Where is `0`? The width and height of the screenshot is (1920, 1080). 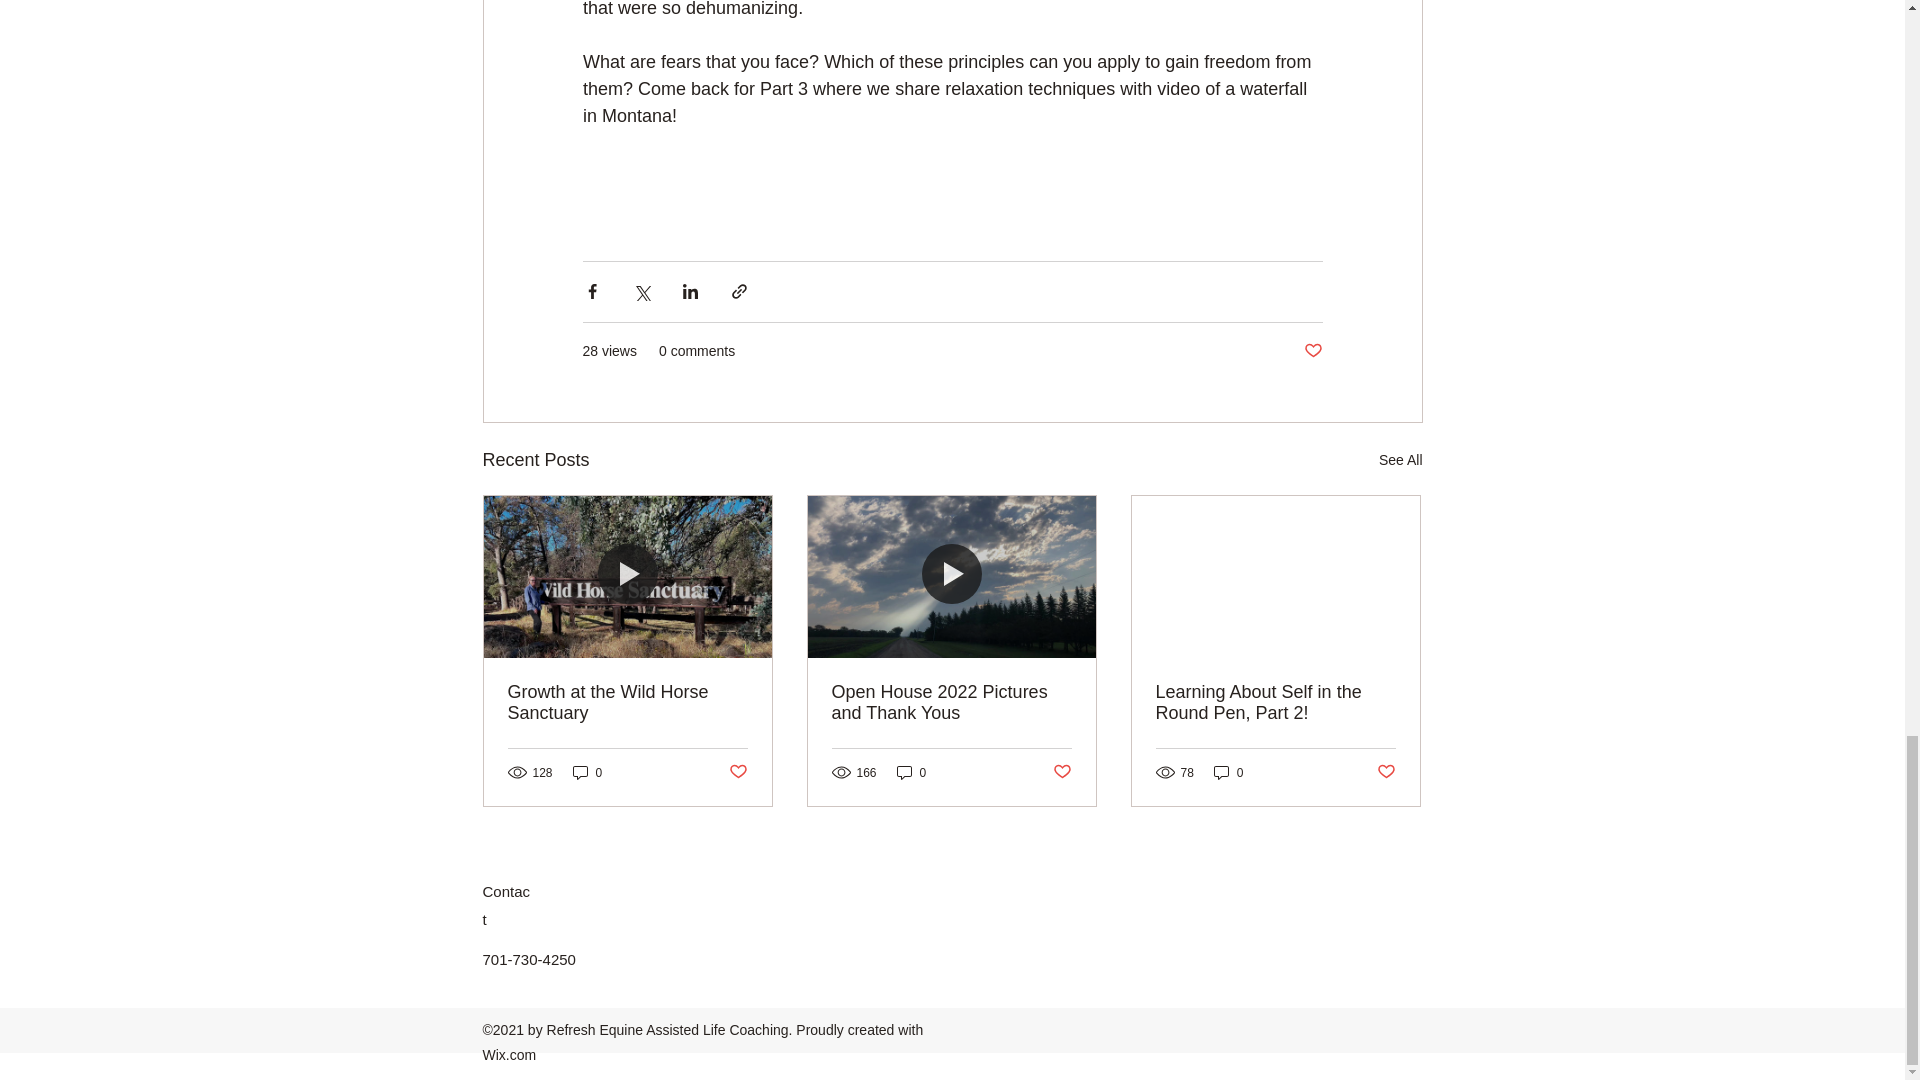
0 is located at coordinates (587, 772).